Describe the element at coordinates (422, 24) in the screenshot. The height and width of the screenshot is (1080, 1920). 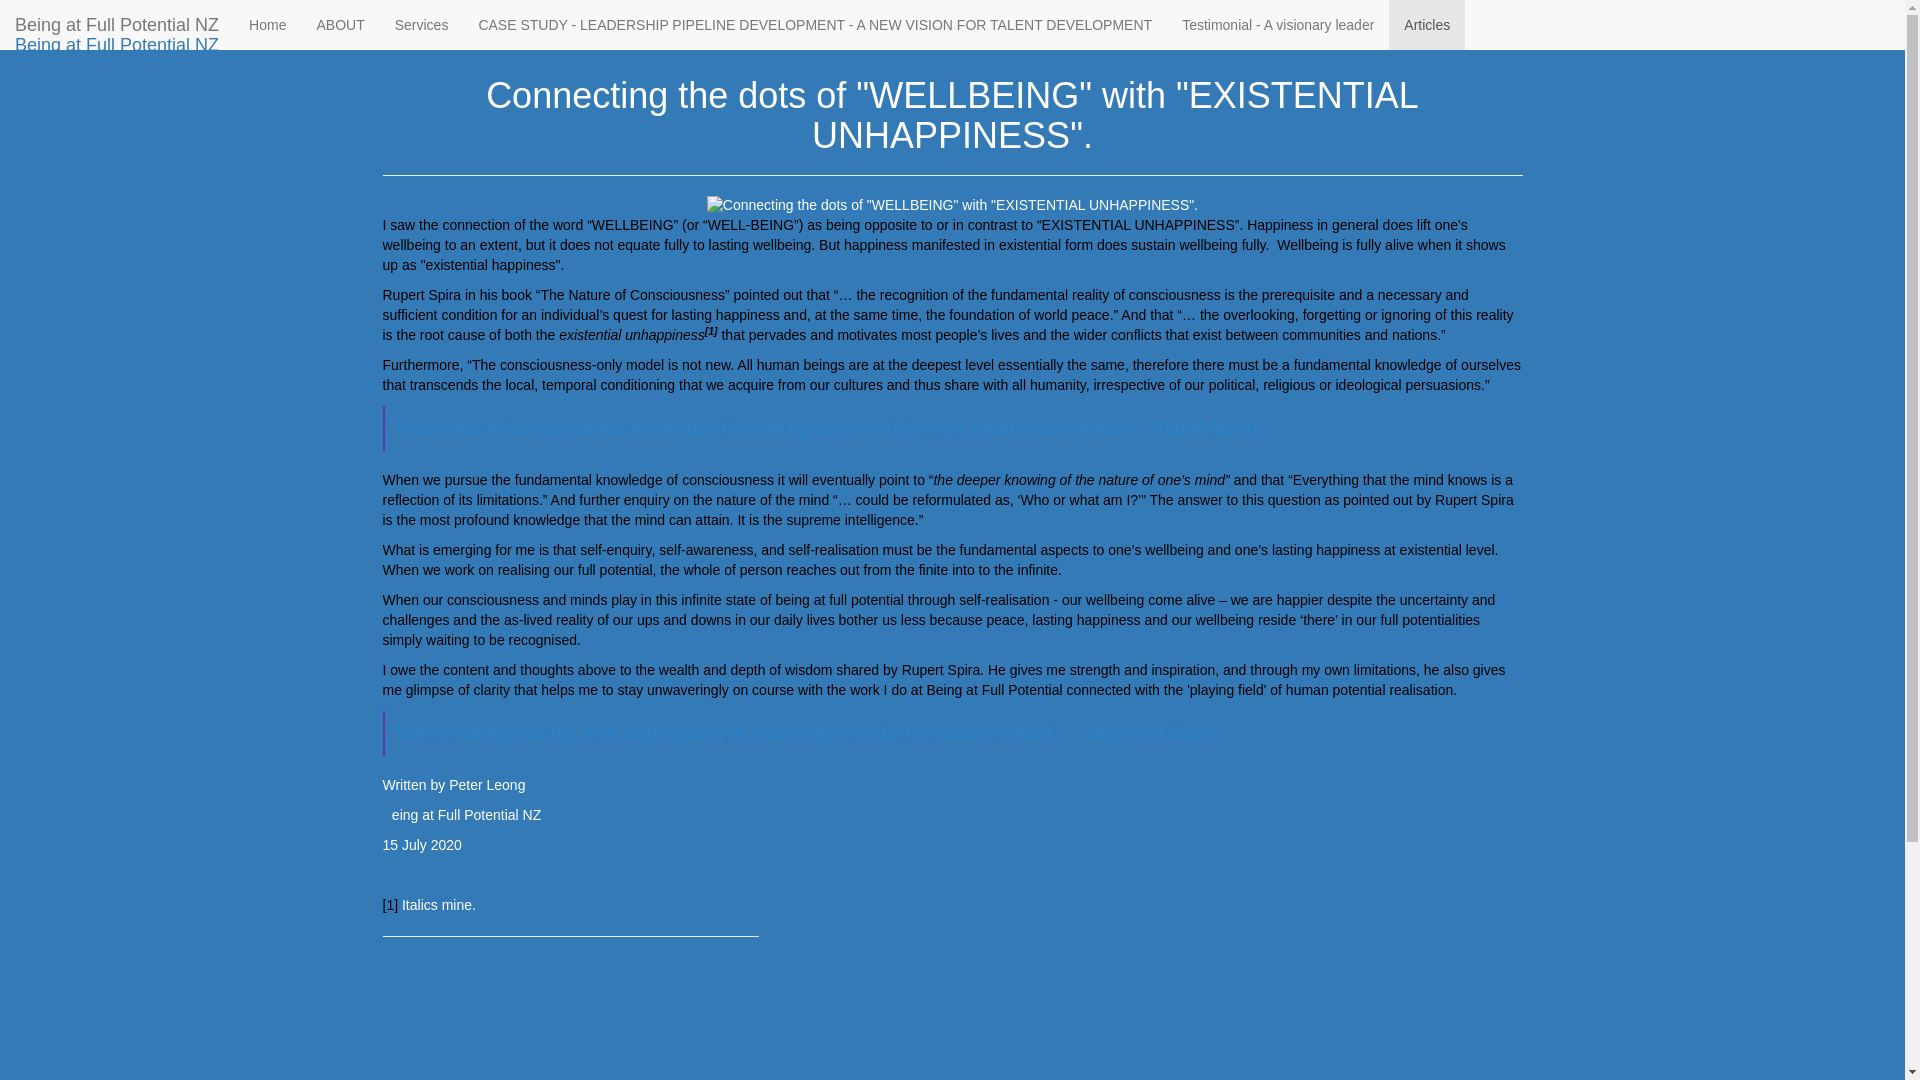
I see `Services` at that location.